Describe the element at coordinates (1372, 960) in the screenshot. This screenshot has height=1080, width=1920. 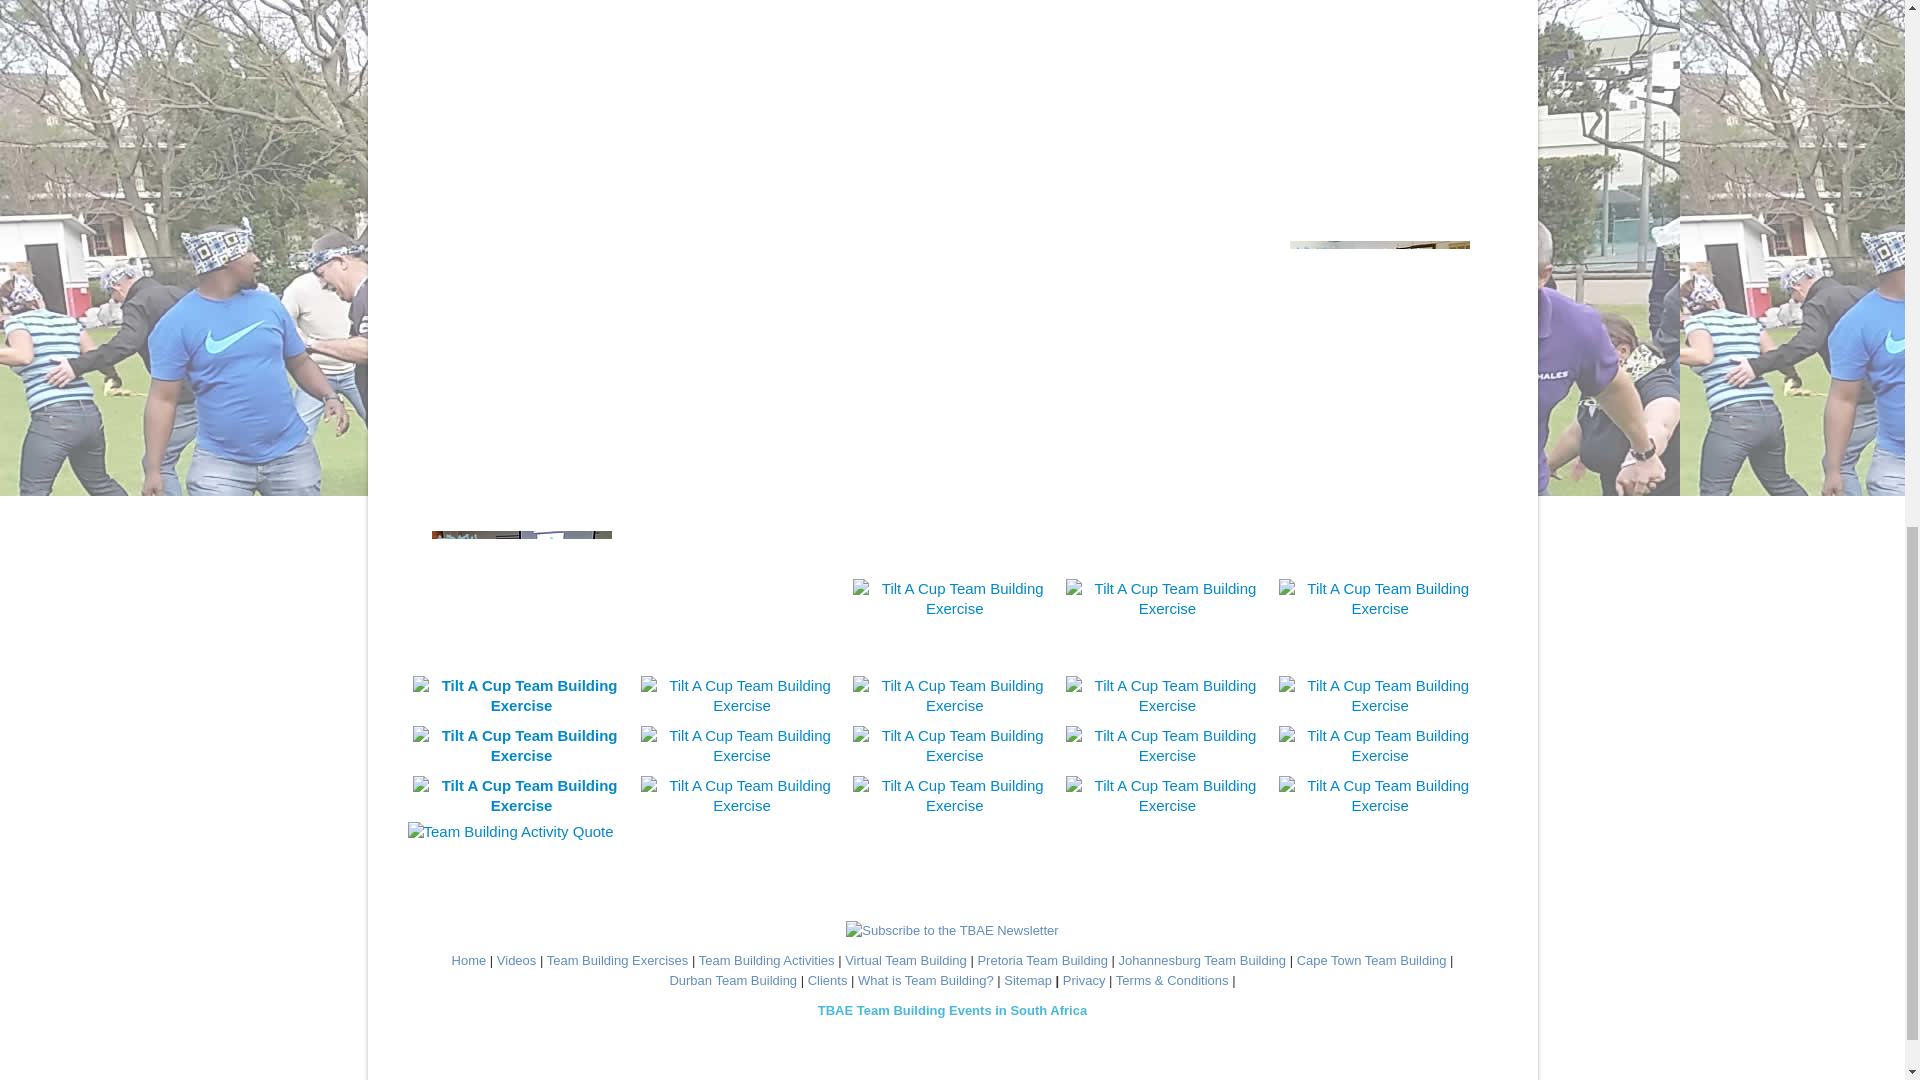
I see `Team Building in Cape Town` at that location.